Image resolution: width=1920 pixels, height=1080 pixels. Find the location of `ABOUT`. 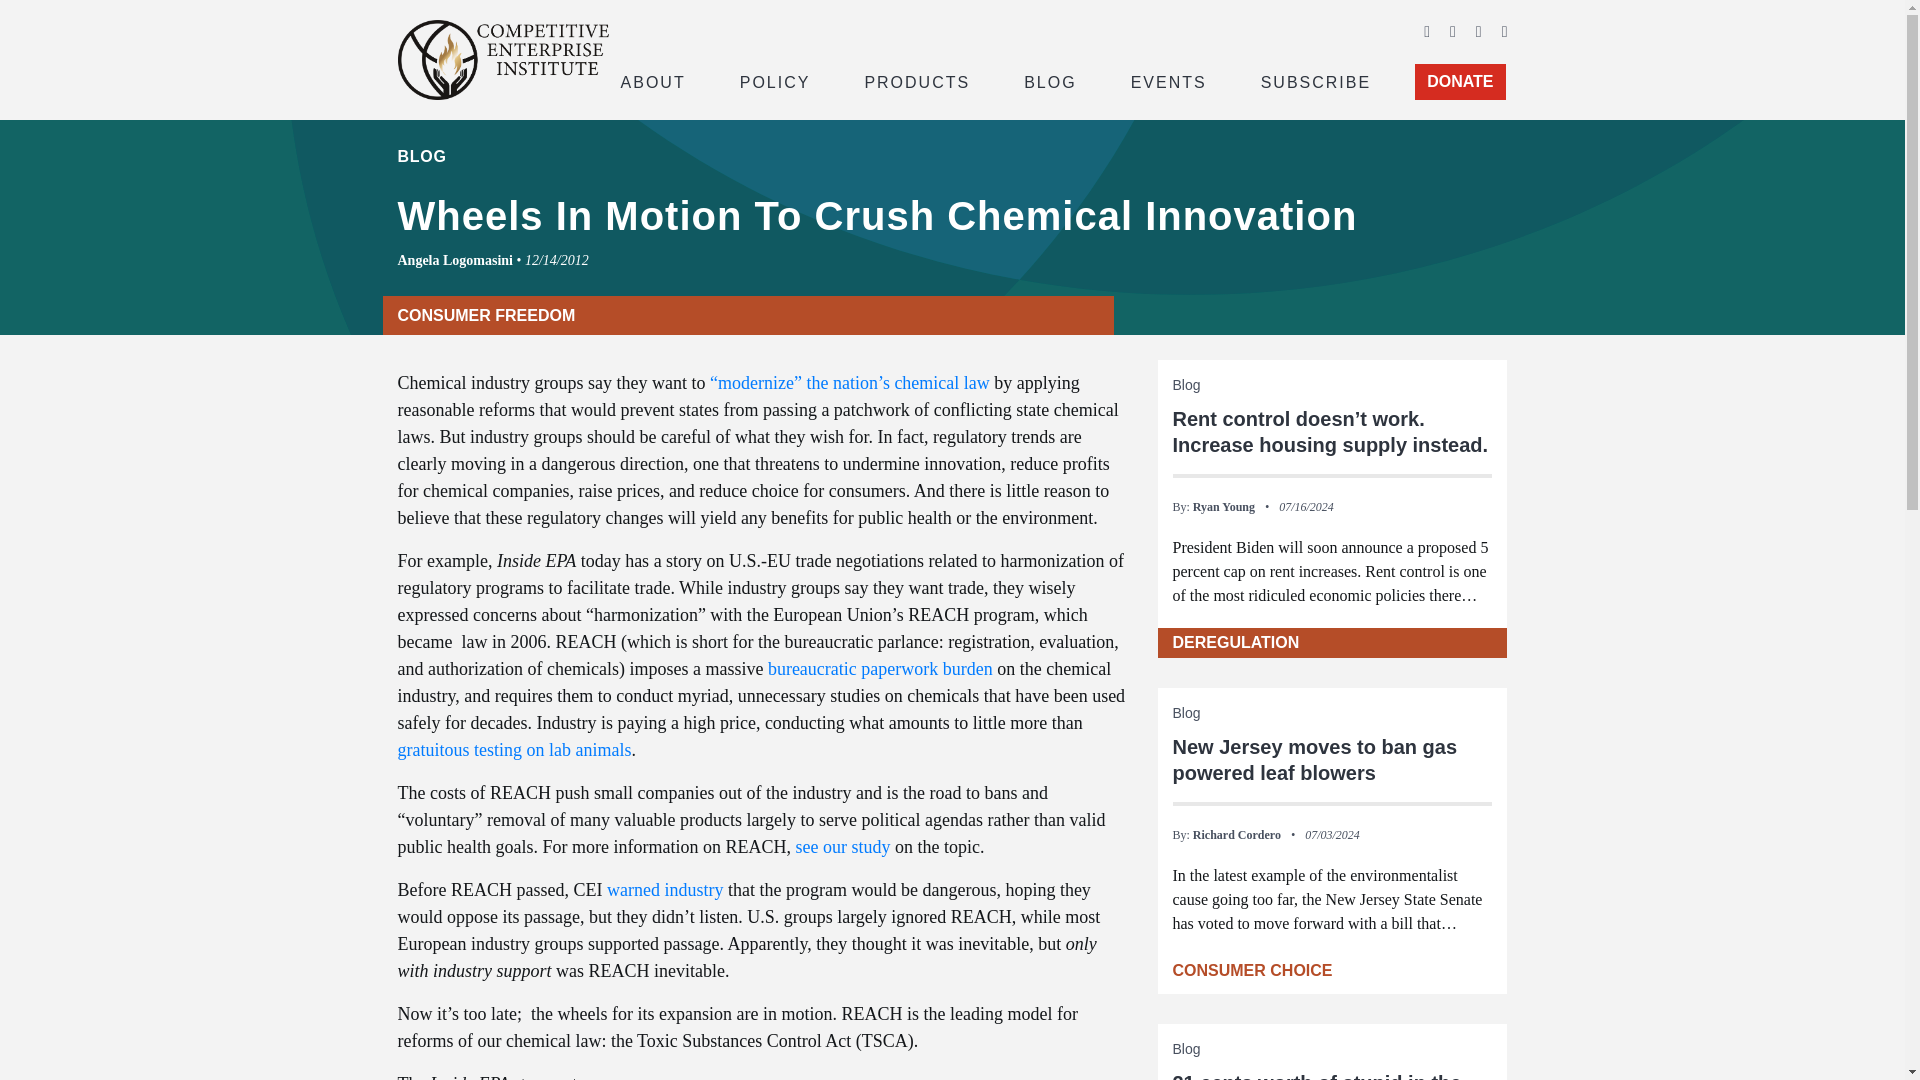

ABOUT is located at coordinates (652, 80).